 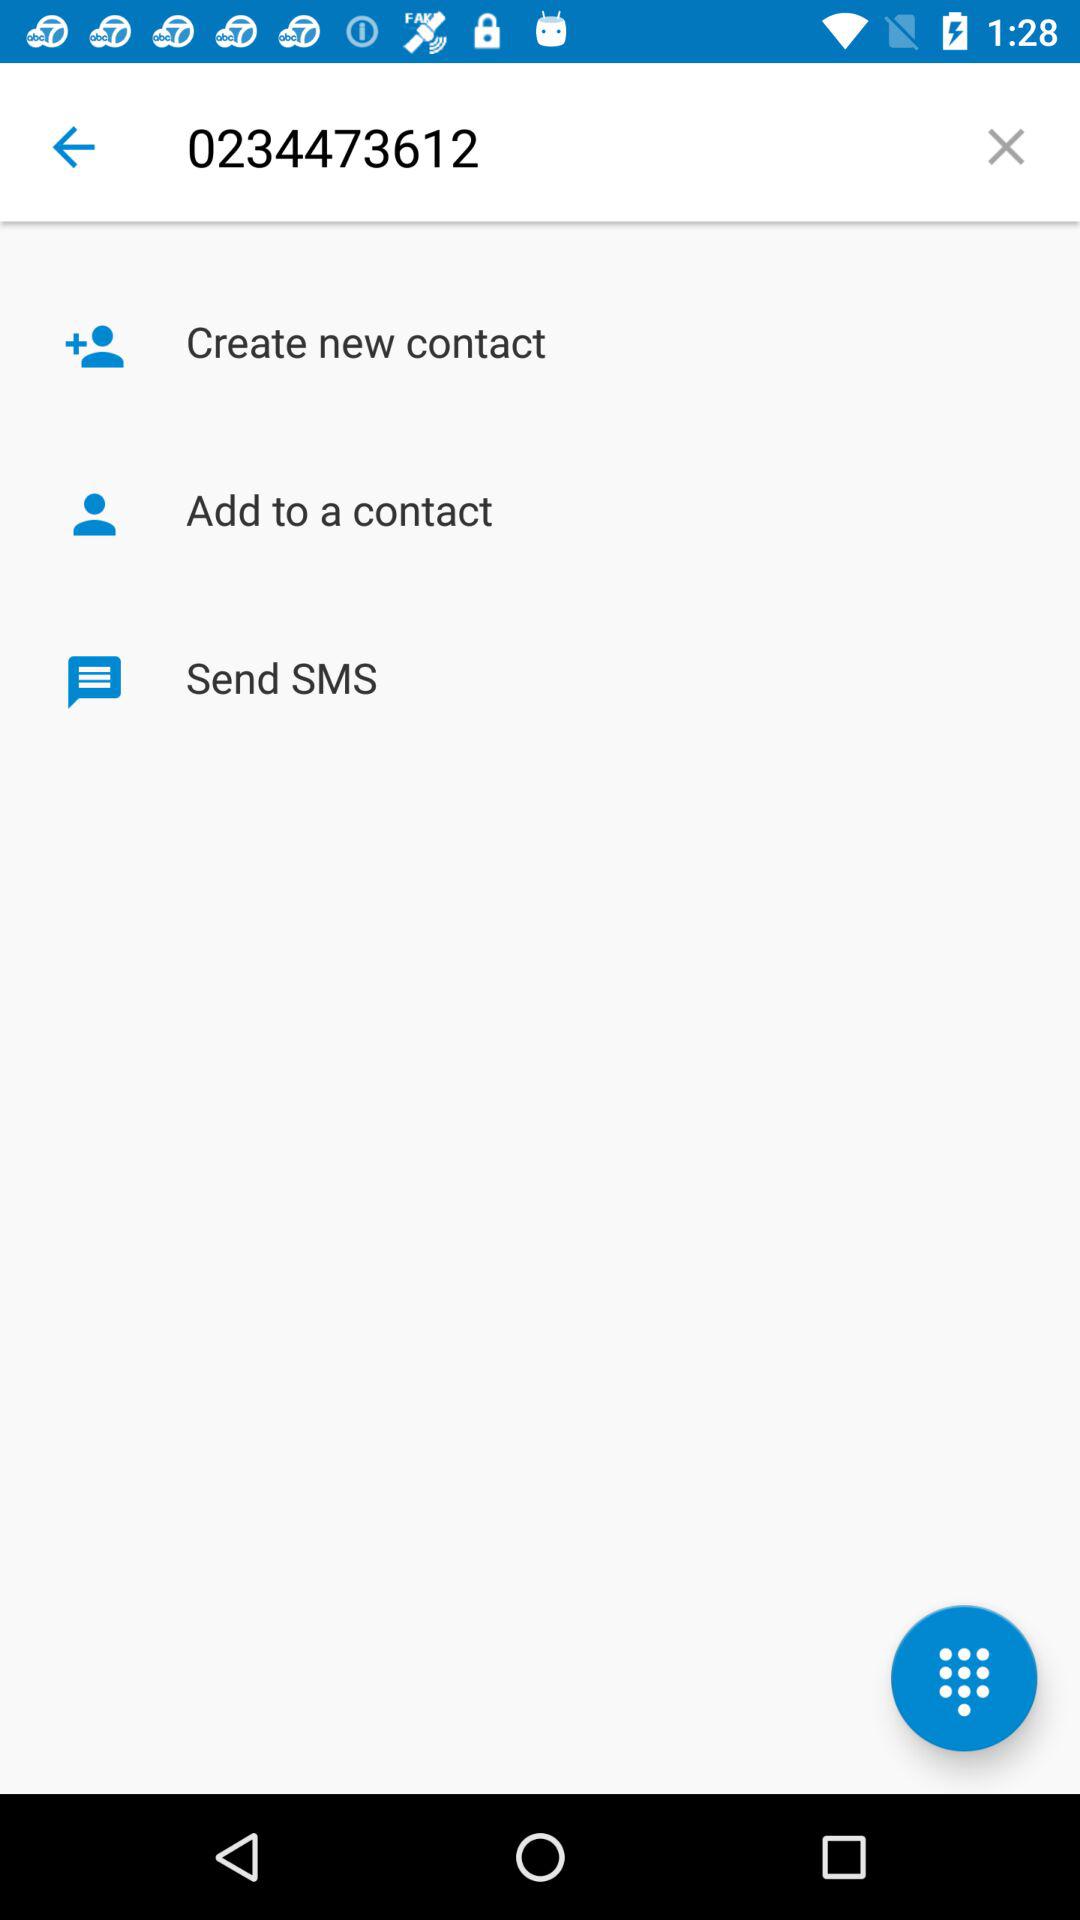 What do you see at coordinates (94, 514) in the screenshot?
I see `select the icon in front of text add to a contact` at bounding box center [94, 514].